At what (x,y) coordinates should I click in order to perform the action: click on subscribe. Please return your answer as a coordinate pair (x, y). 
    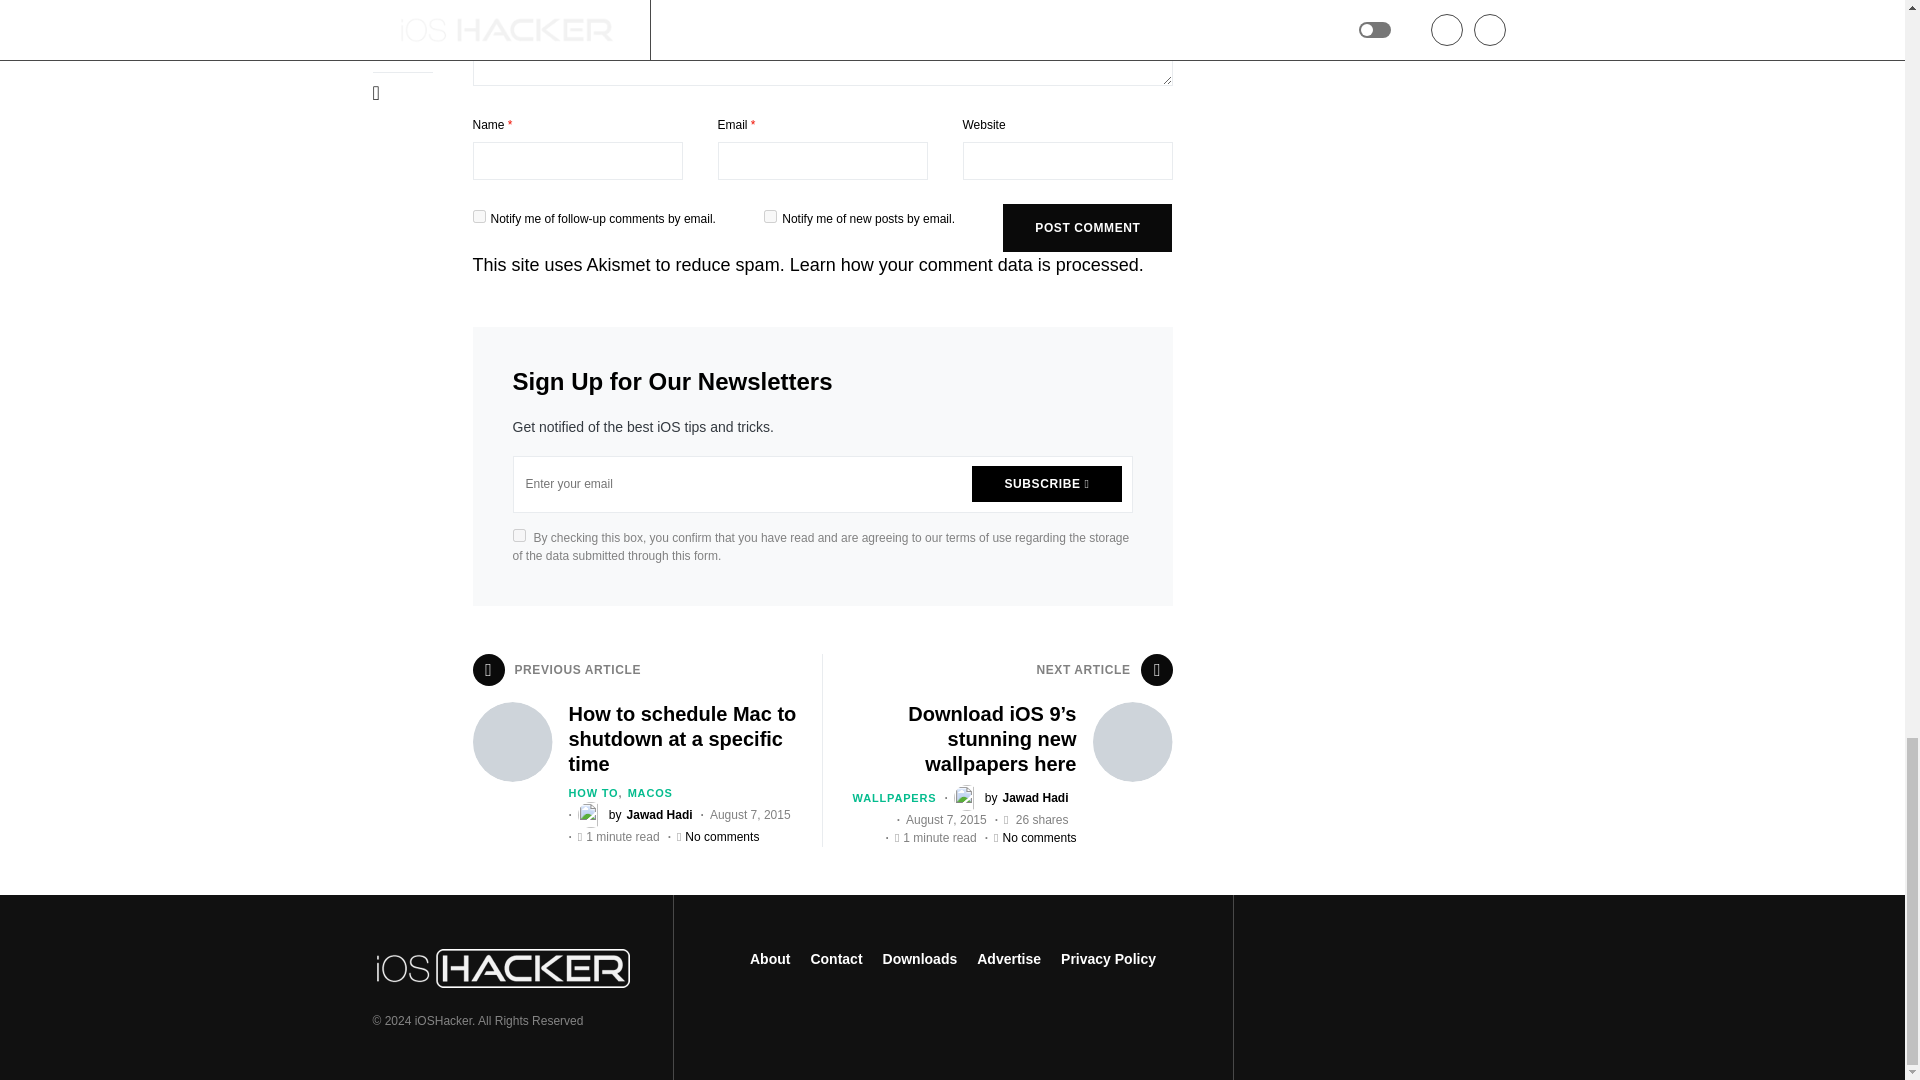
    Looking at the image, I should click on (478, 216).